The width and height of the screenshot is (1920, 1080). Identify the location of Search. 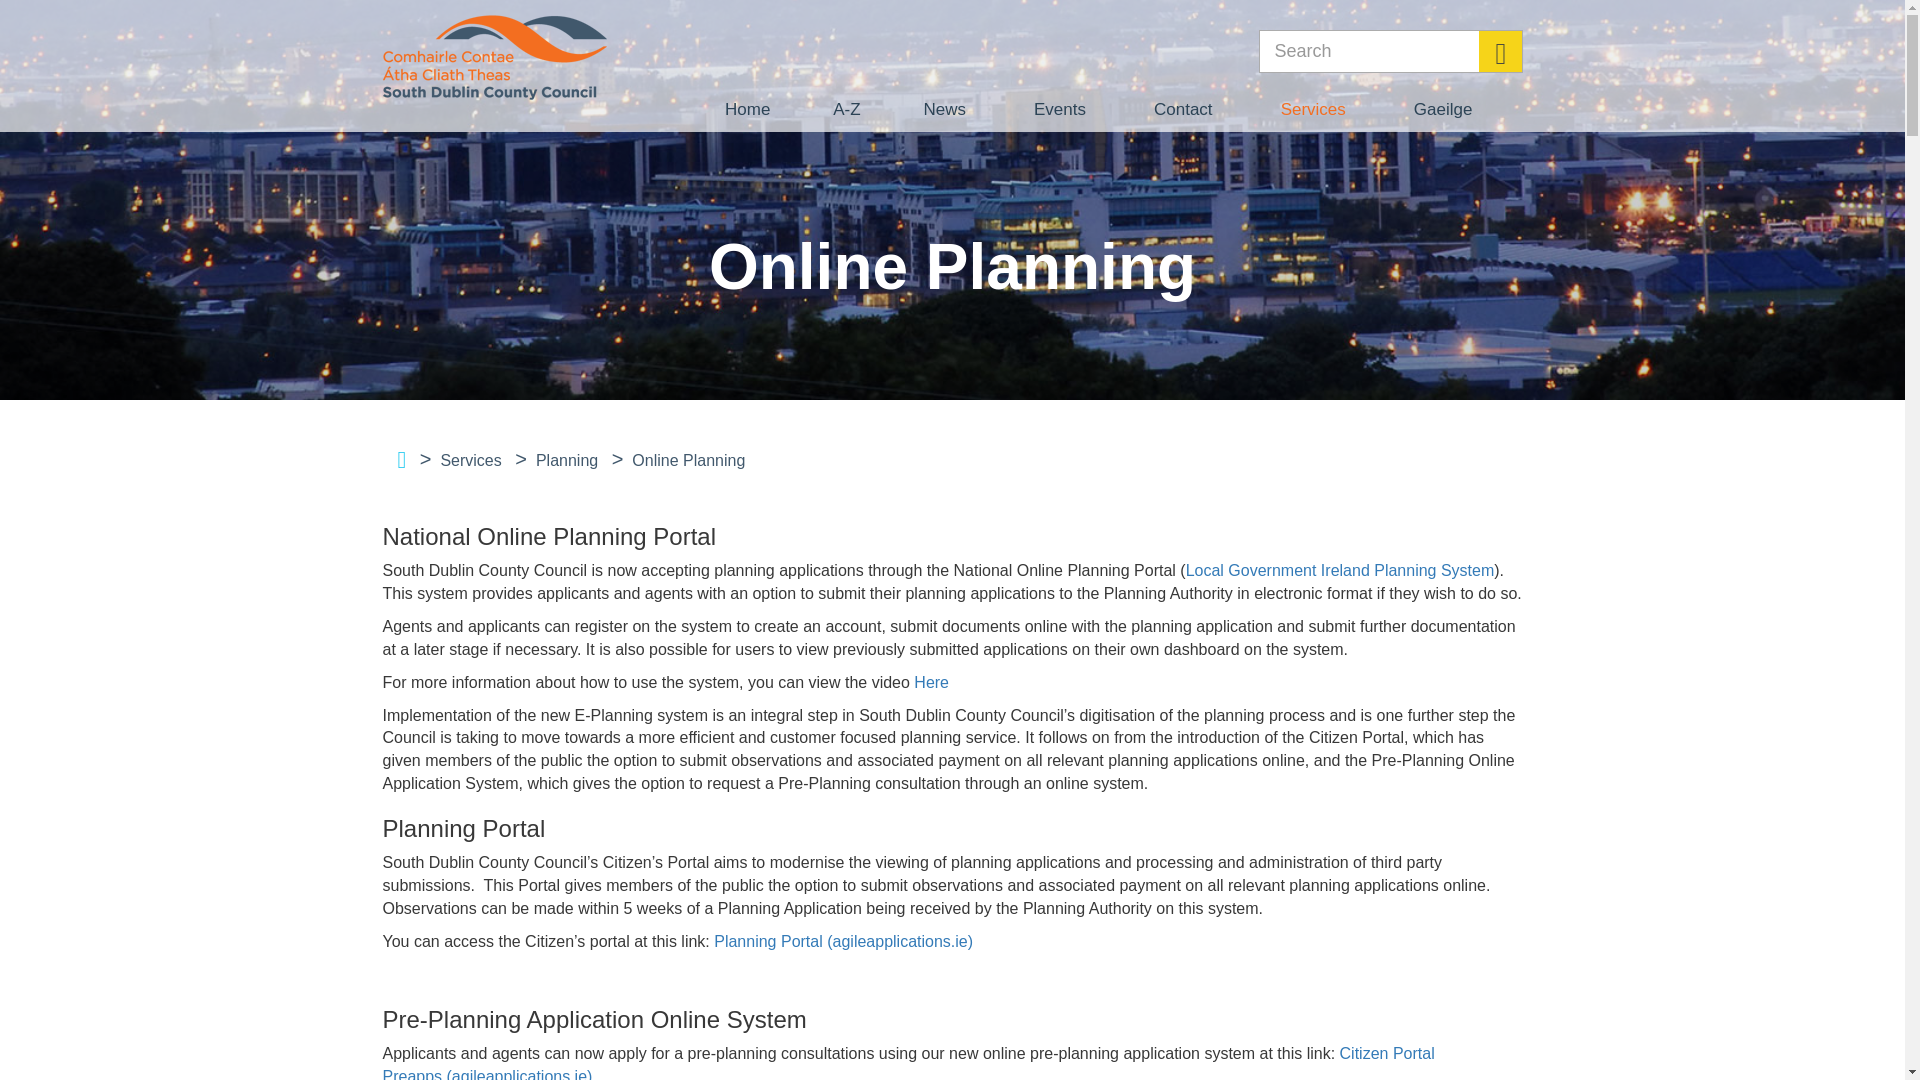
(1390, 52).